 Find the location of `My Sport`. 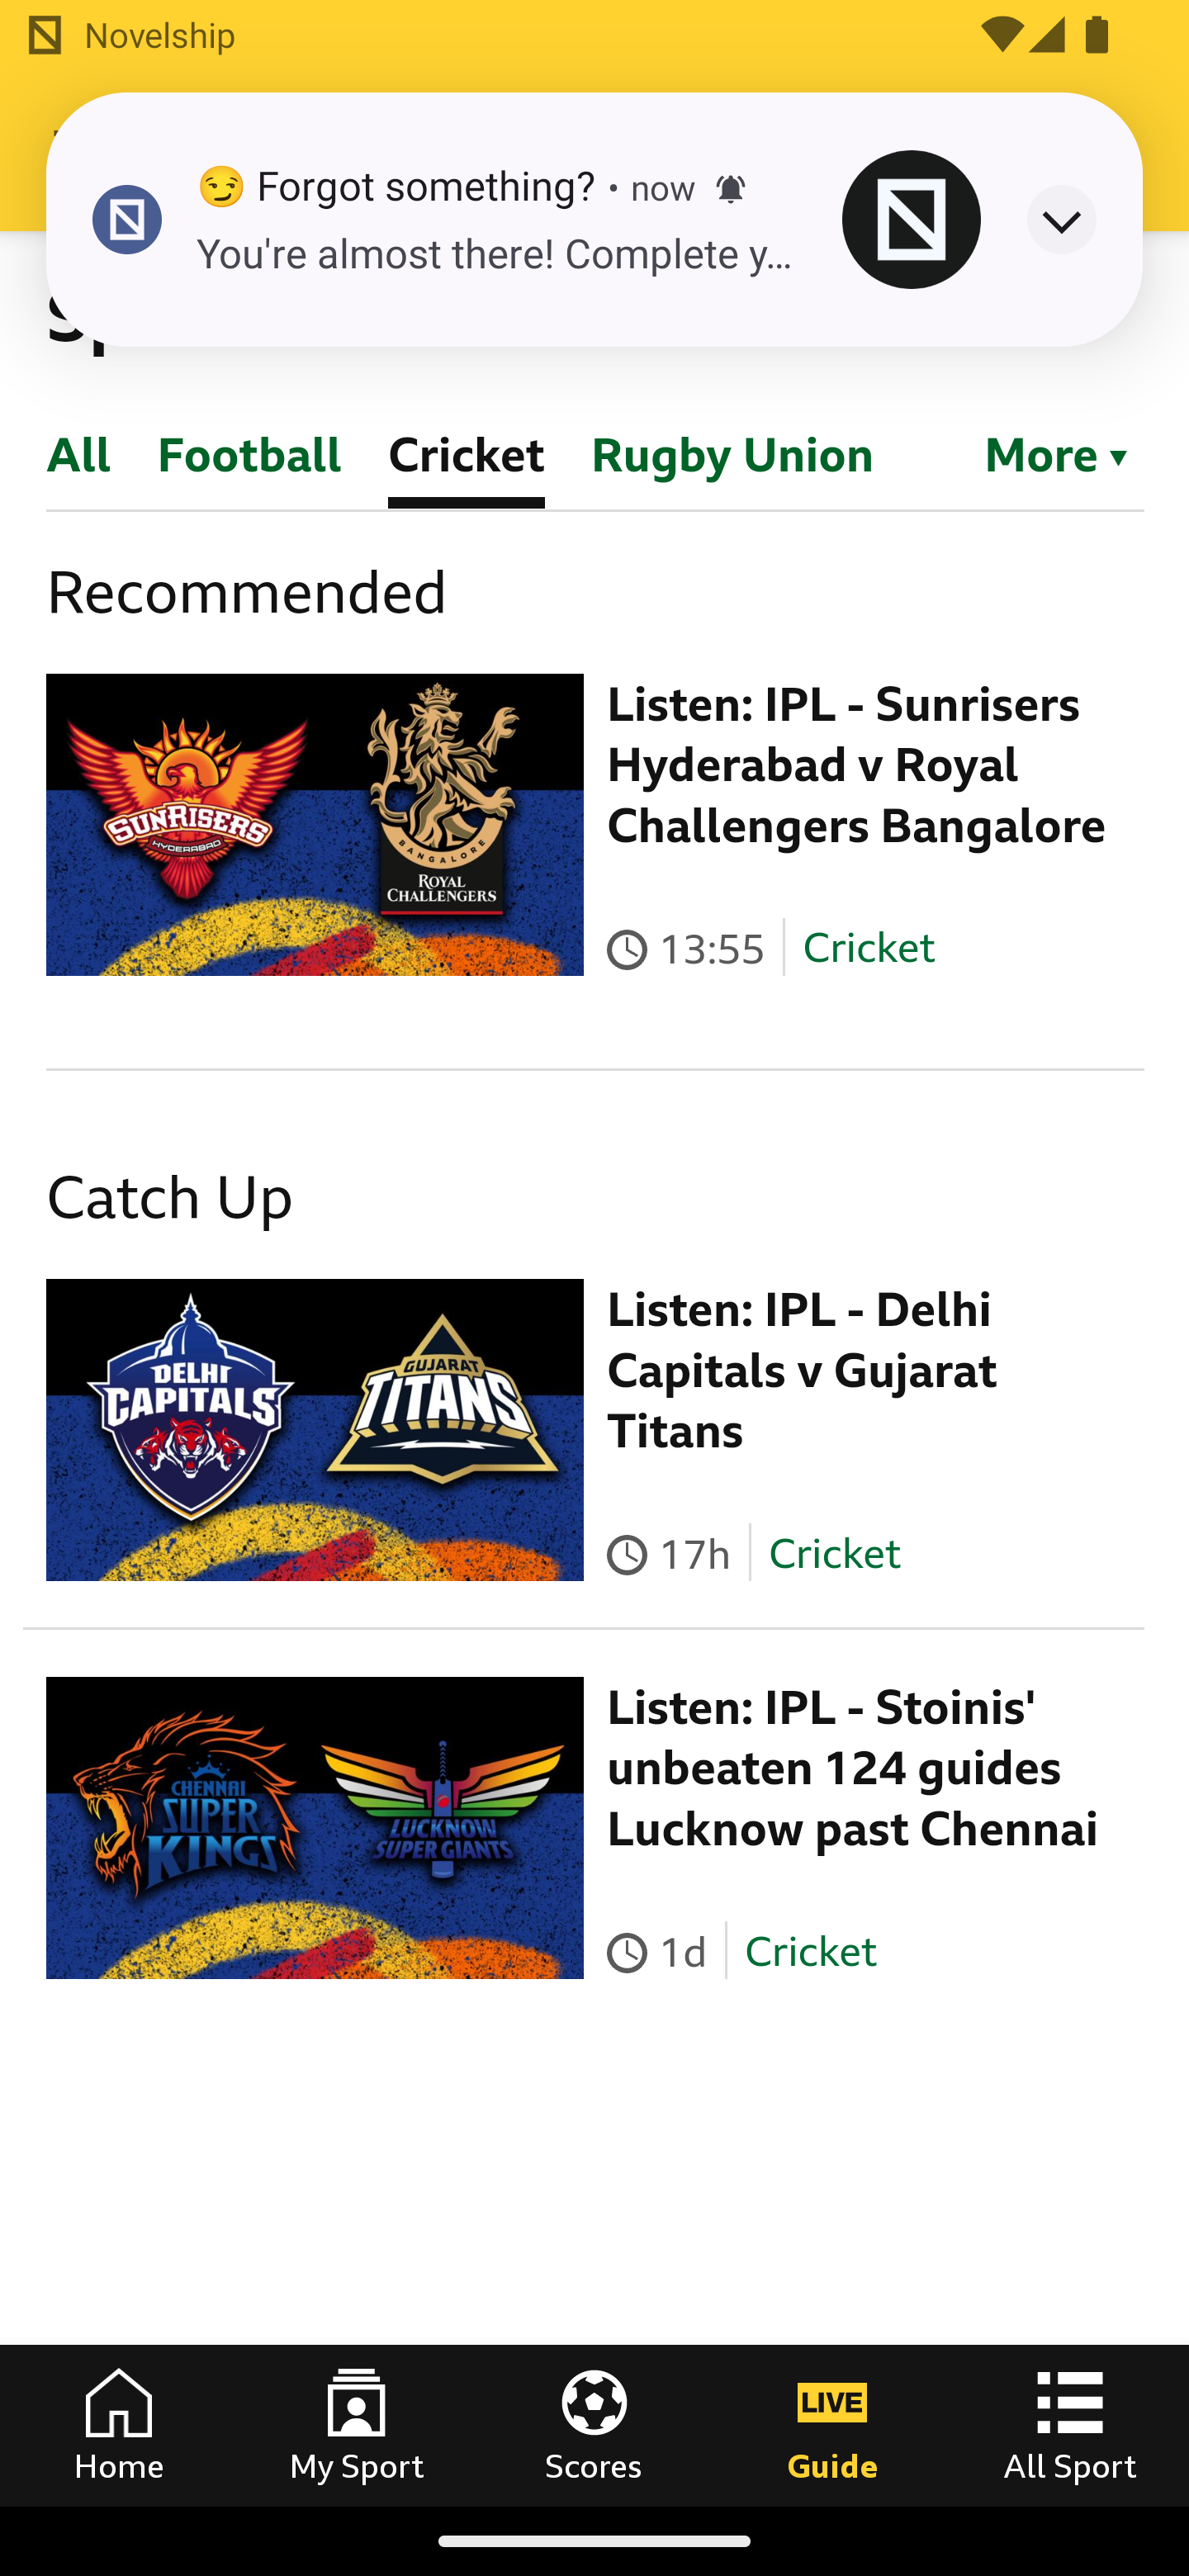

My Sport is located at coordinates (357, 2425).